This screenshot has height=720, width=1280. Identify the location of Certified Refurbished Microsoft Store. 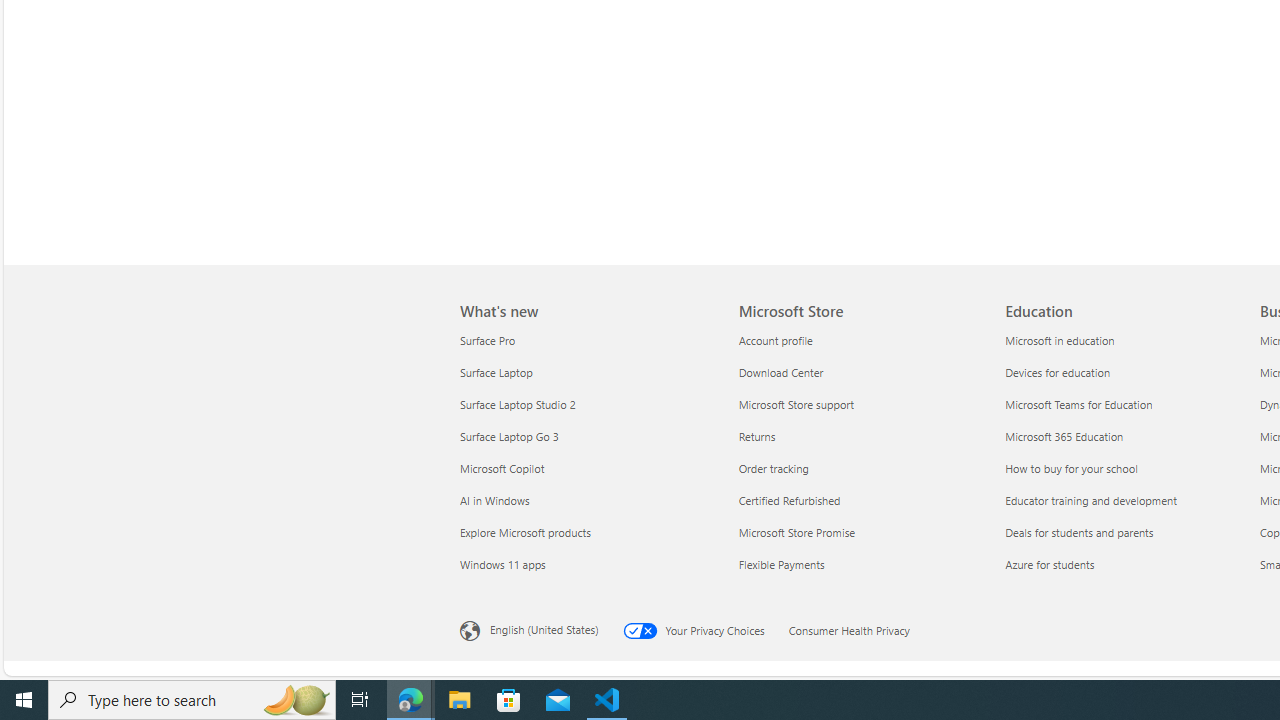
(789, 500).